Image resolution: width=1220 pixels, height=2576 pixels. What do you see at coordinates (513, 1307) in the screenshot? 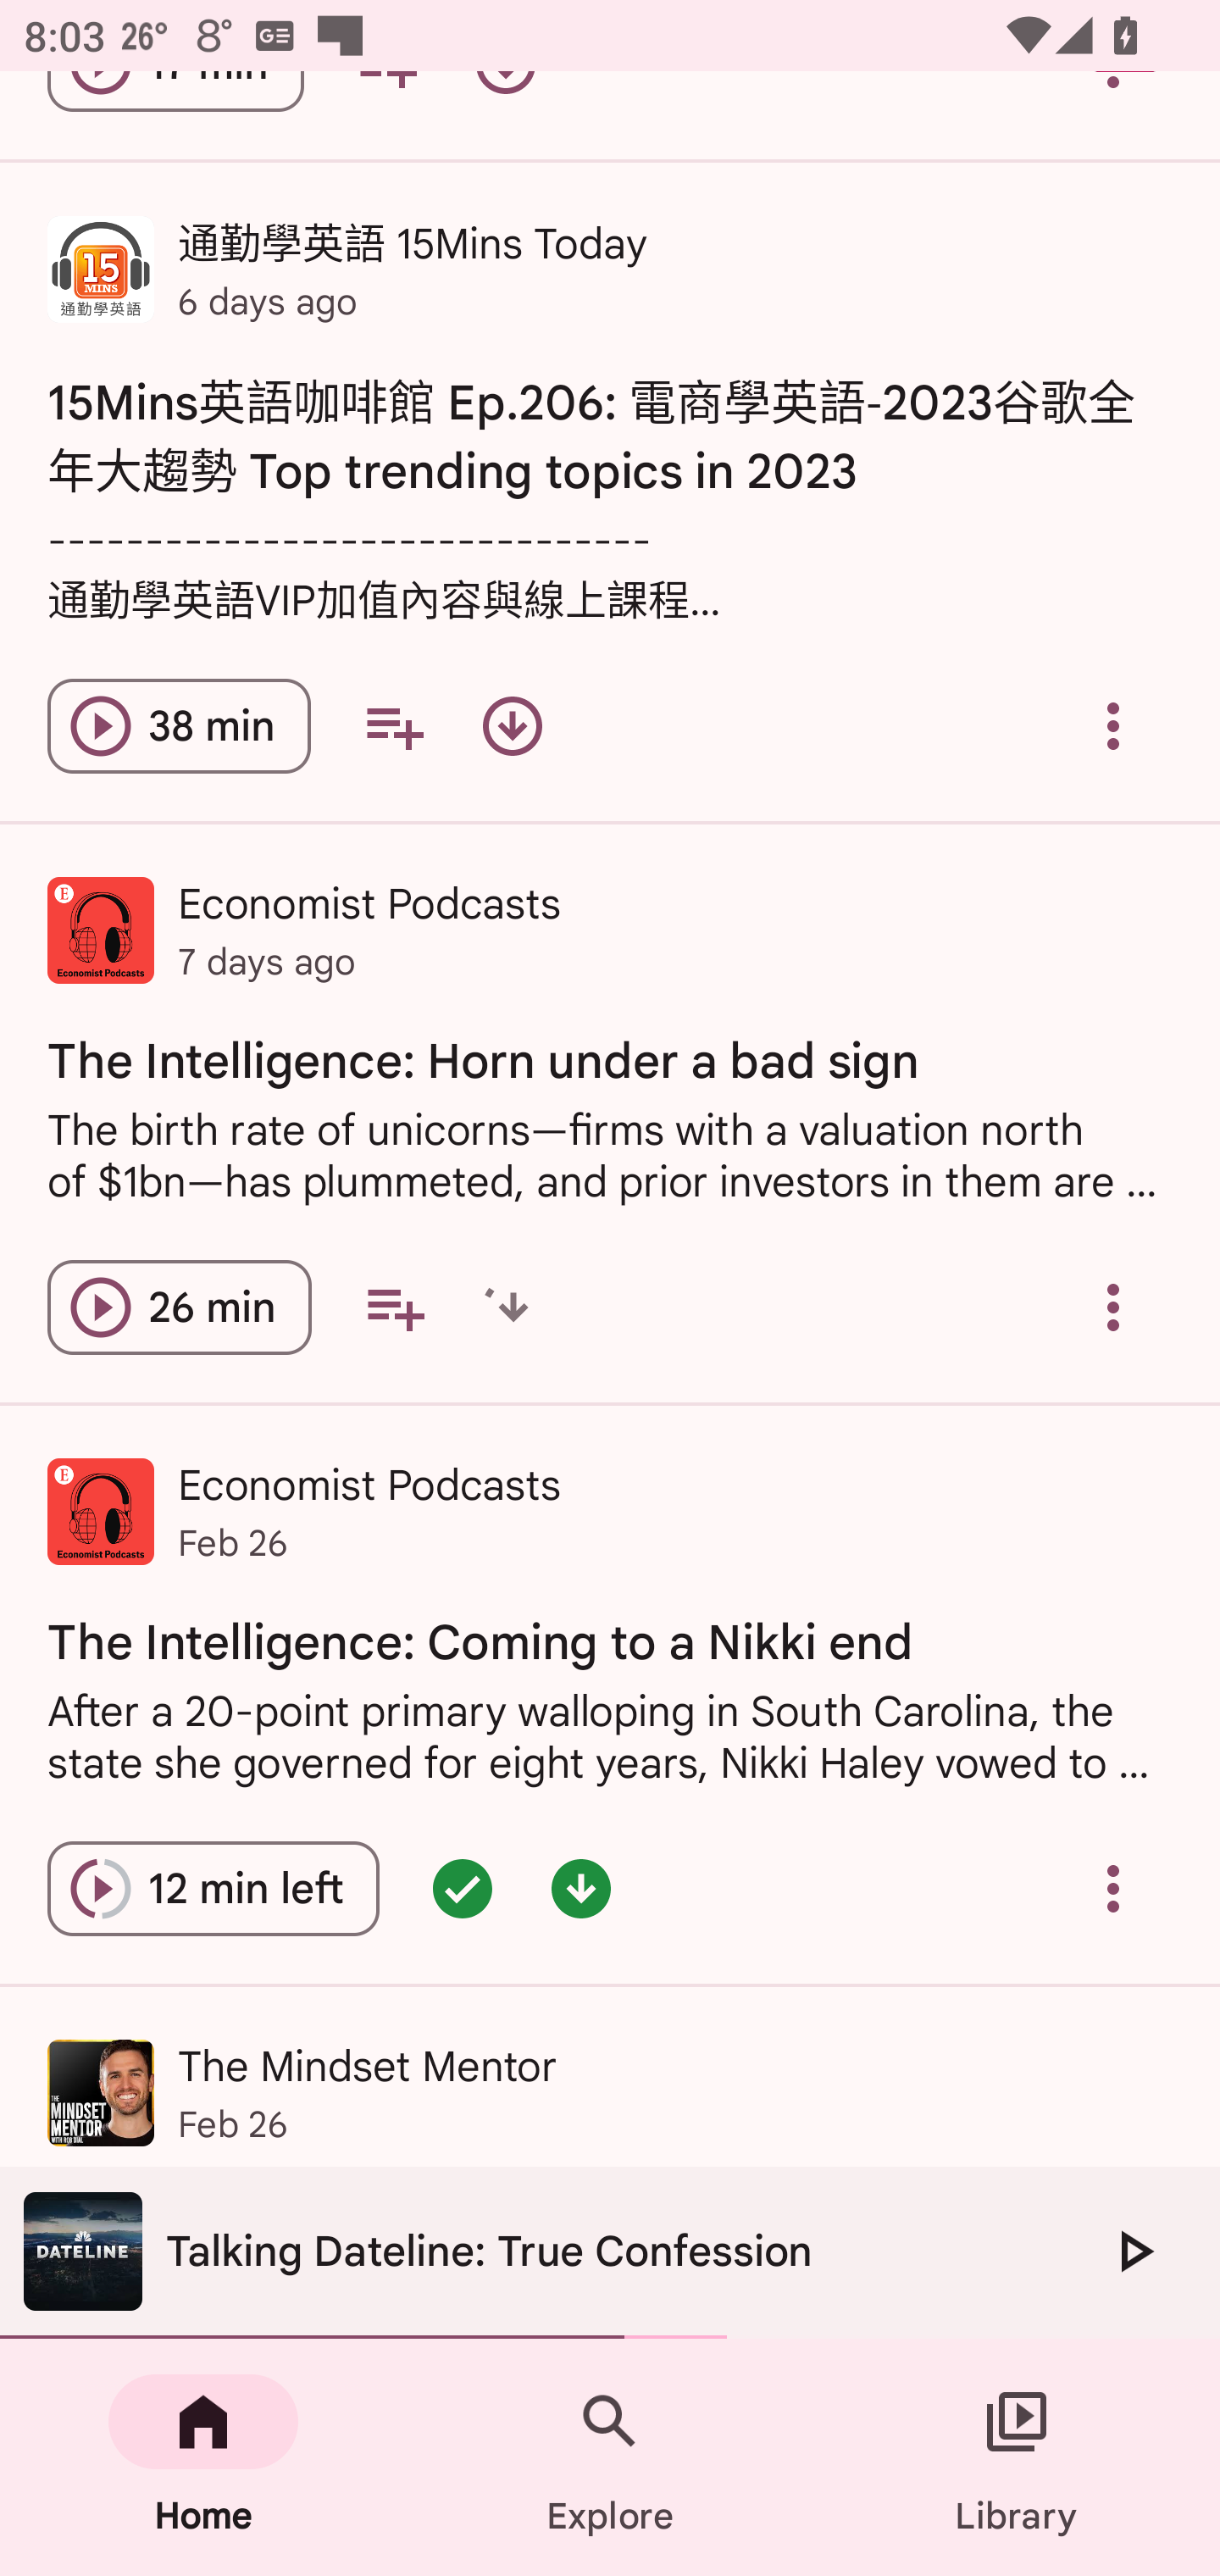
I see `Queued to download - double tap for options` at bounding box center [513, 1307].